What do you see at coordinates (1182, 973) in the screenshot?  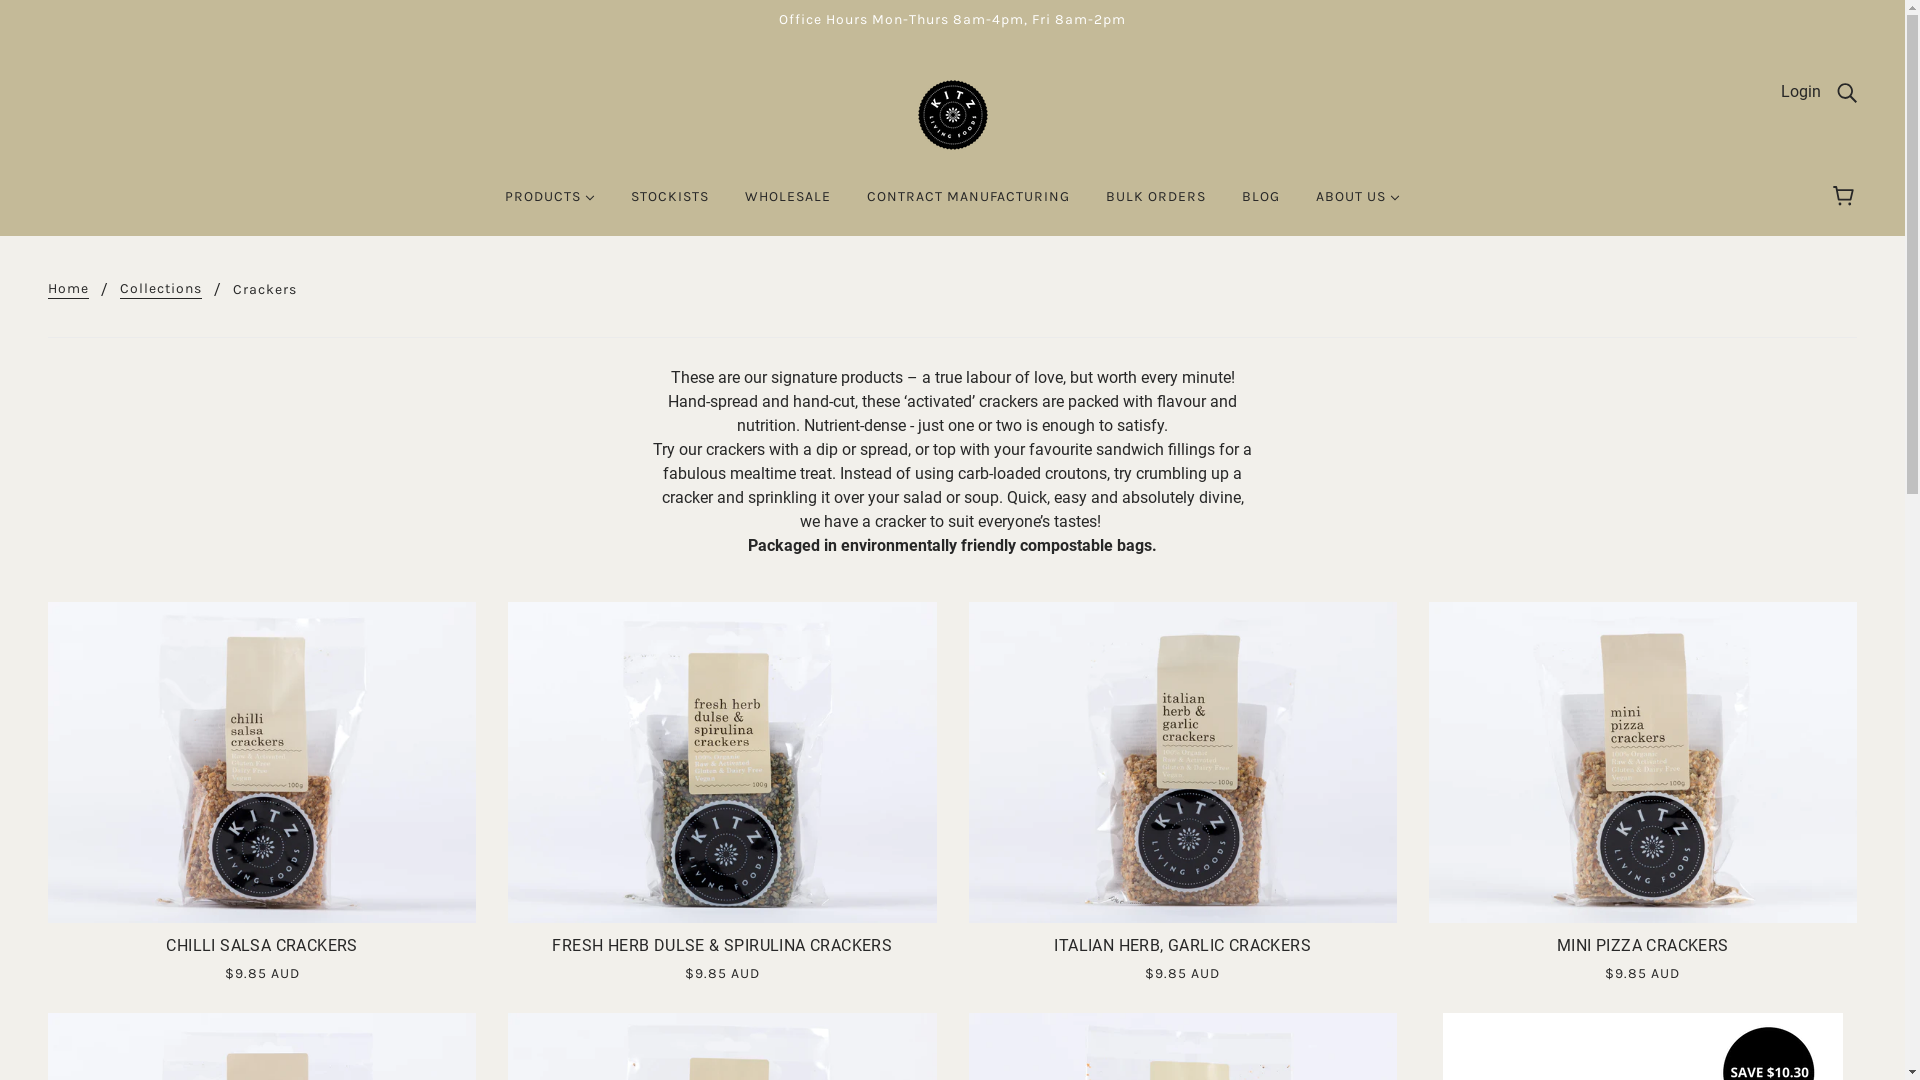 I see `$9.85 AUD` at bounding box center [1182, 973].